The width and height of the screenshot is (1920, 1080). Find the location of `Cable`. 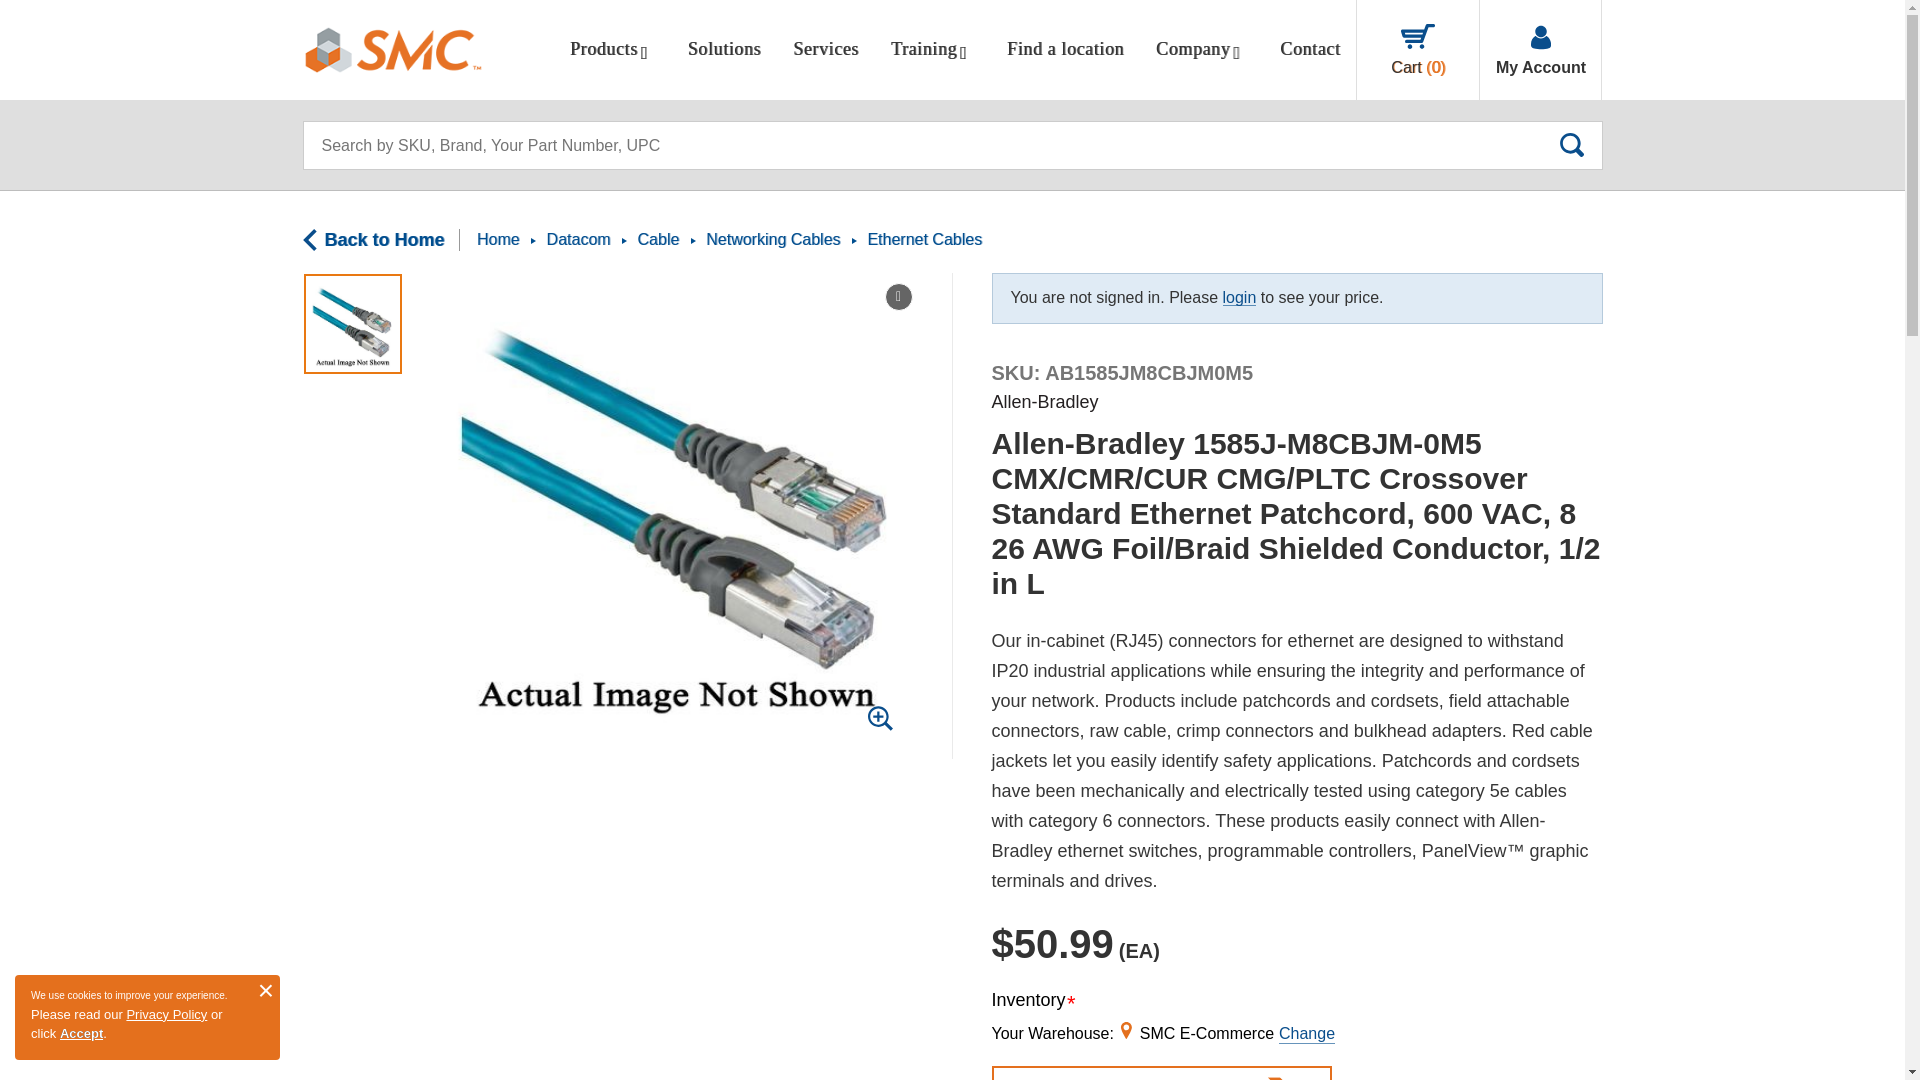

Cable is located at coordinates (658, 240).